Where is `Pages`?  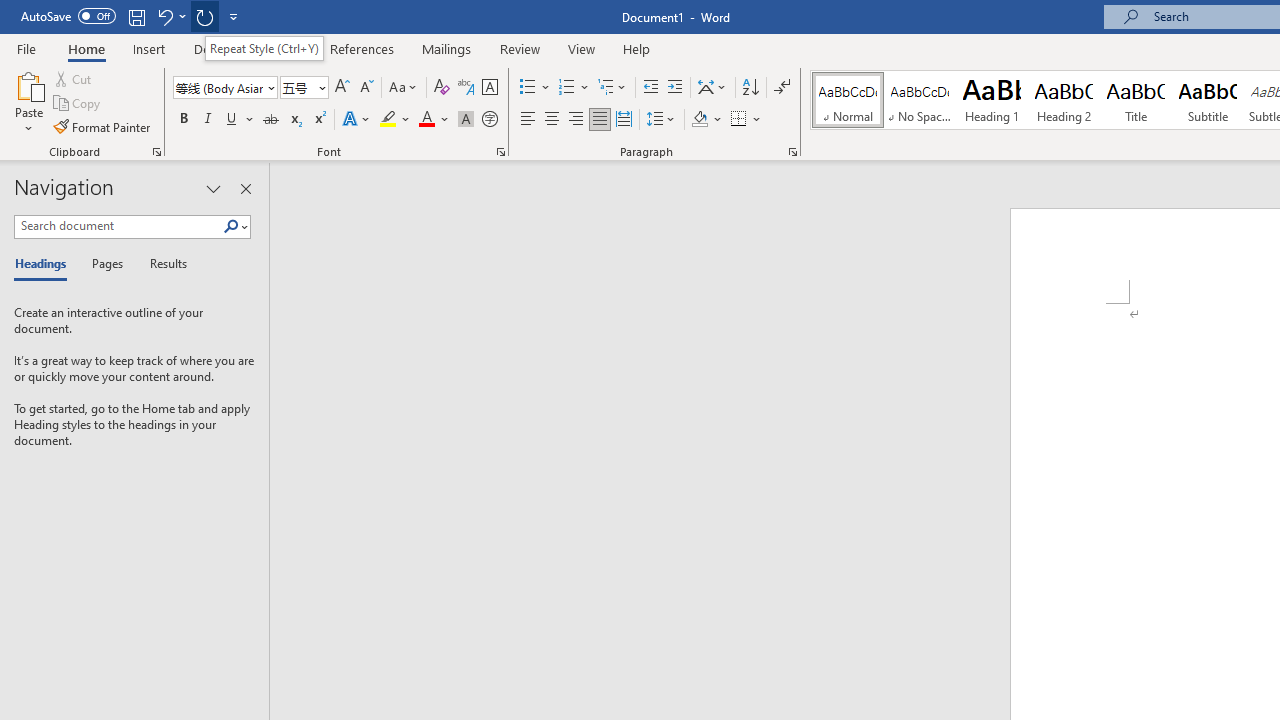 Pages is located at coordinates (105, 264).